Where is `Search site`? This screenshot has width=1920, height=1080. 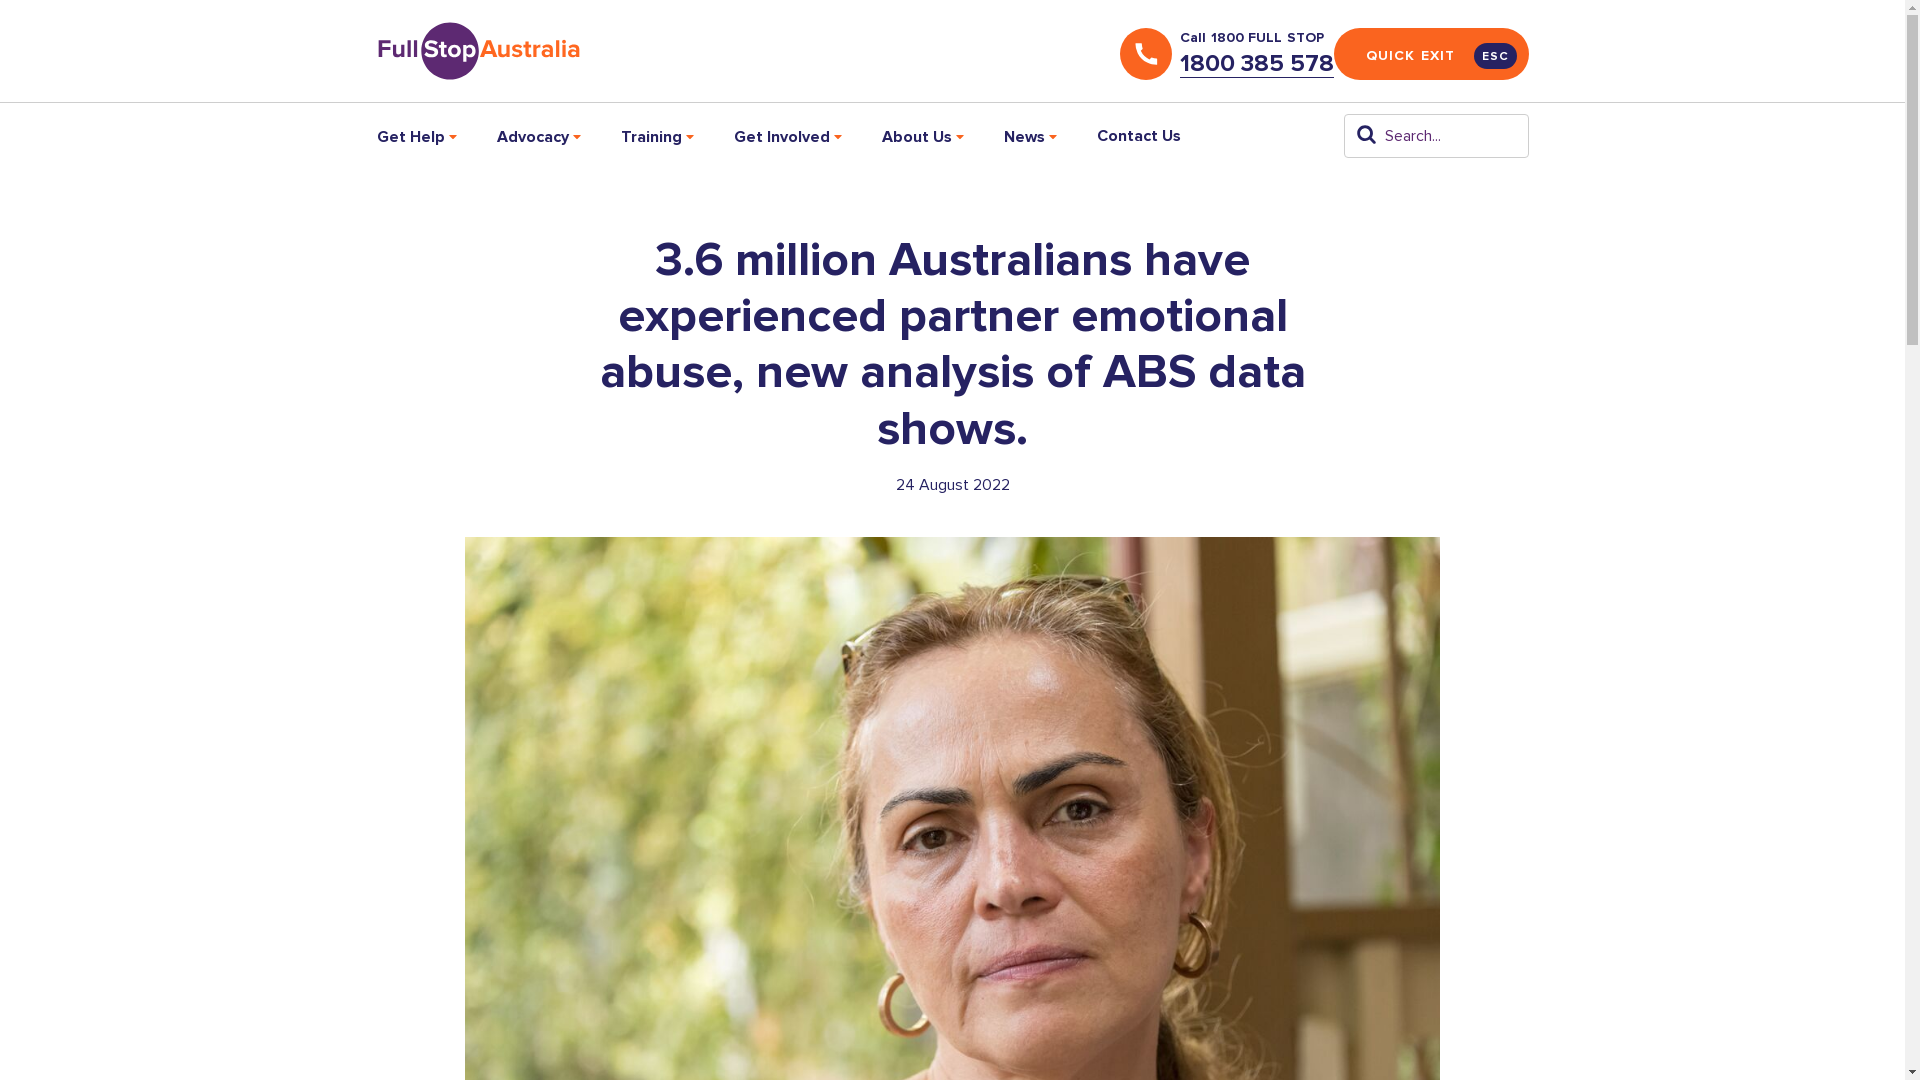
Search site is located at coordinates (1366, 134).